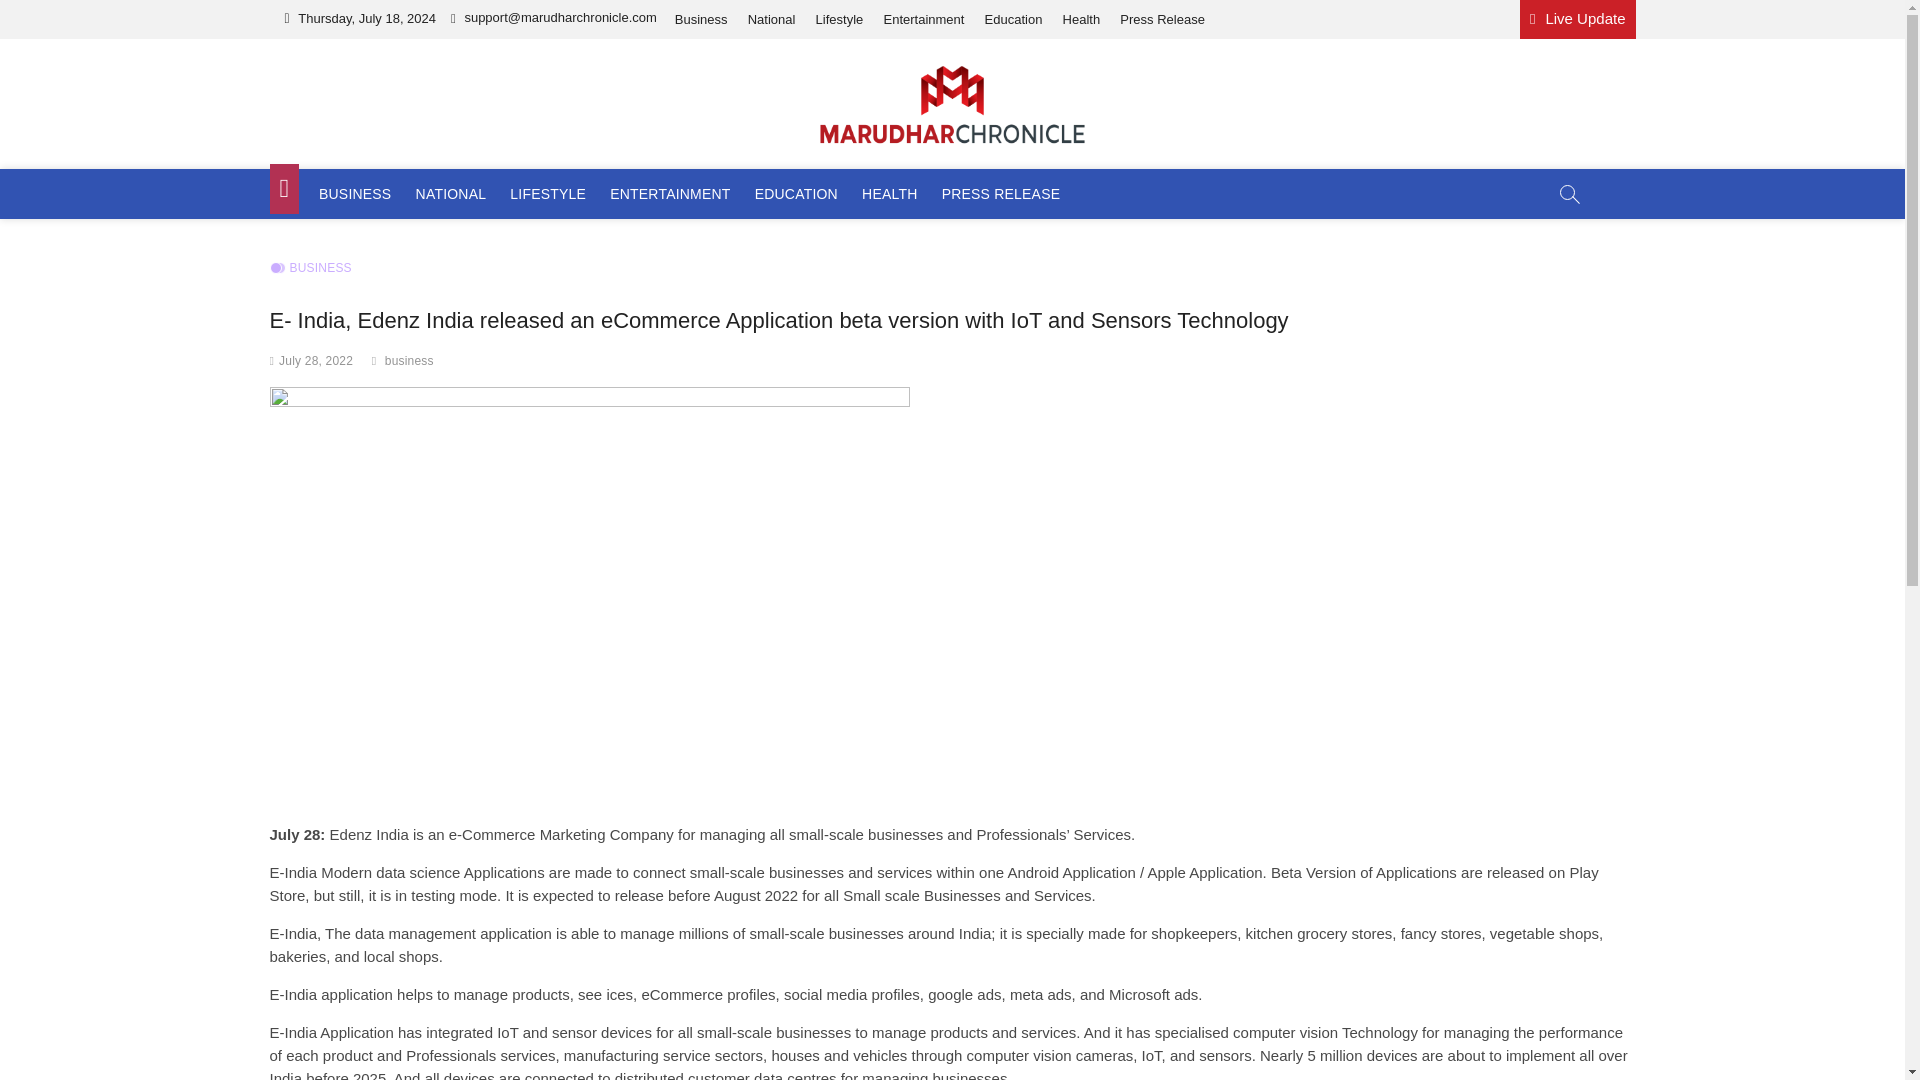 This screenshot has width=1920, height=1080. What do you see at coordinates (700, 19) in the screenshot?
I see `Business` at bounding box center [700, 19].